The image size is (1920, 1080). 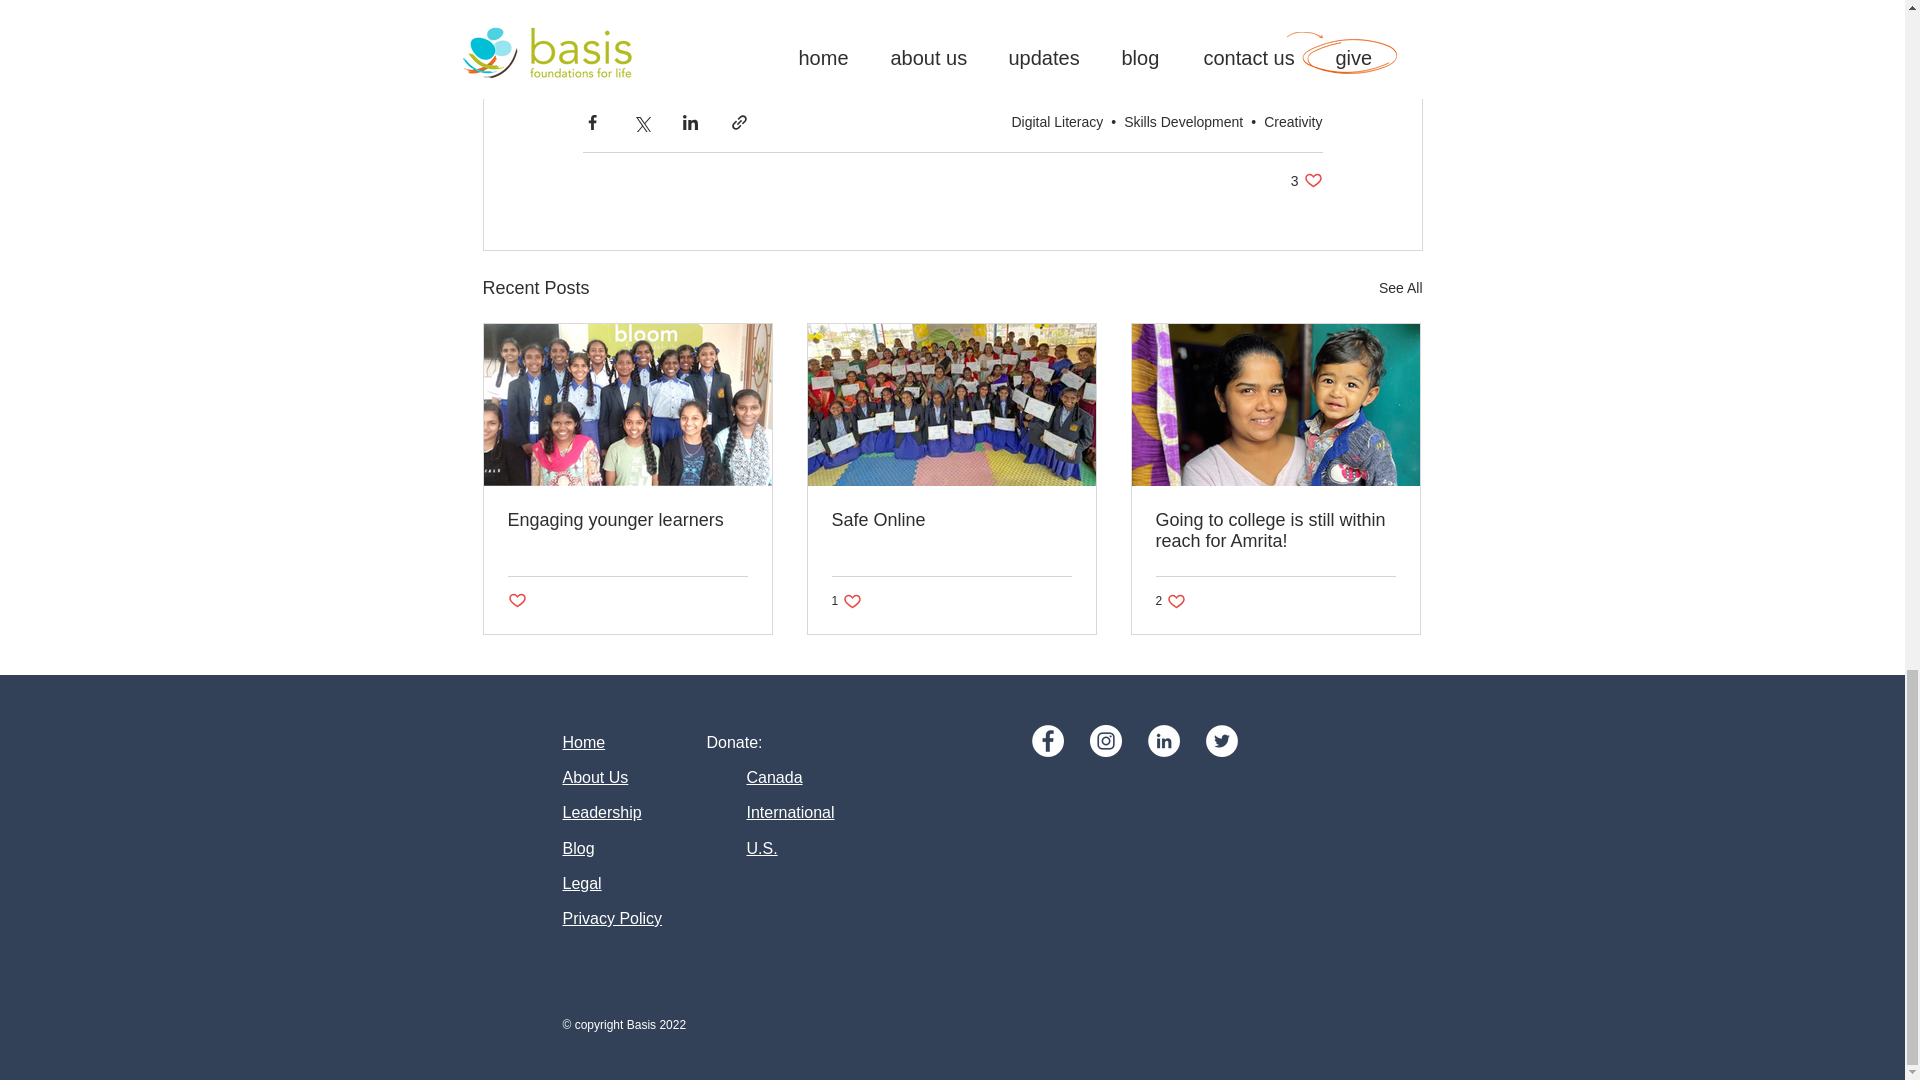 What do you see at coordinates (846, 601) in the screenshot?
I see `Home` at bounding box center [846, 601].